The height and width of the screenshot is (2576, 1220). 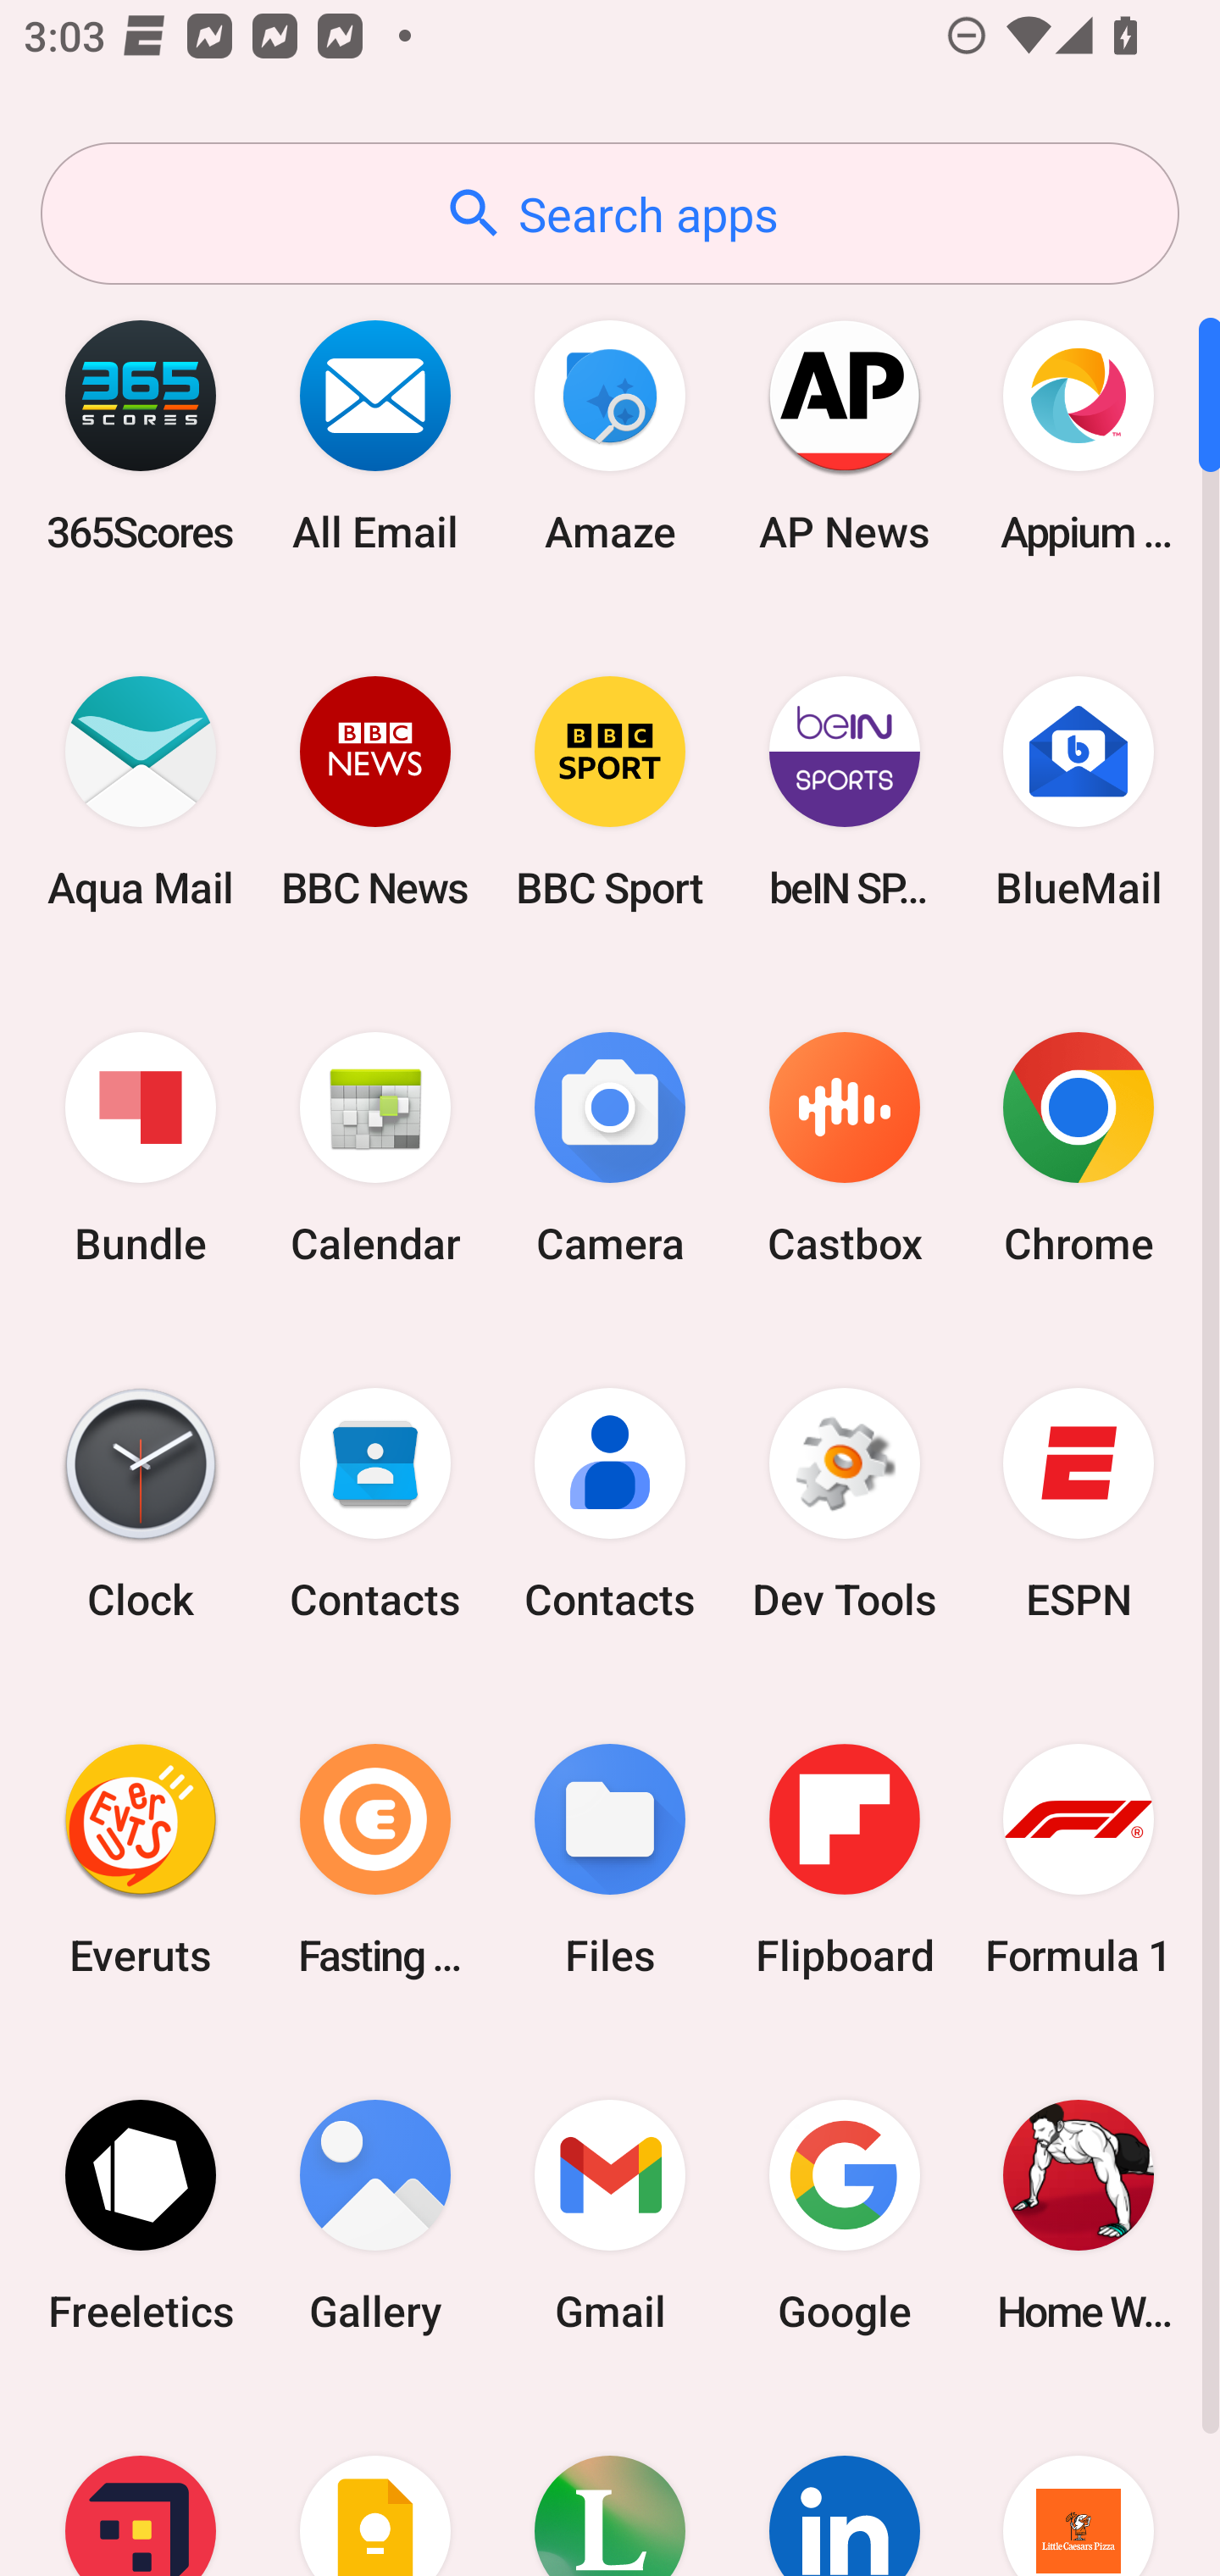 I want to click on Clock, so click(x=141, y=1504).